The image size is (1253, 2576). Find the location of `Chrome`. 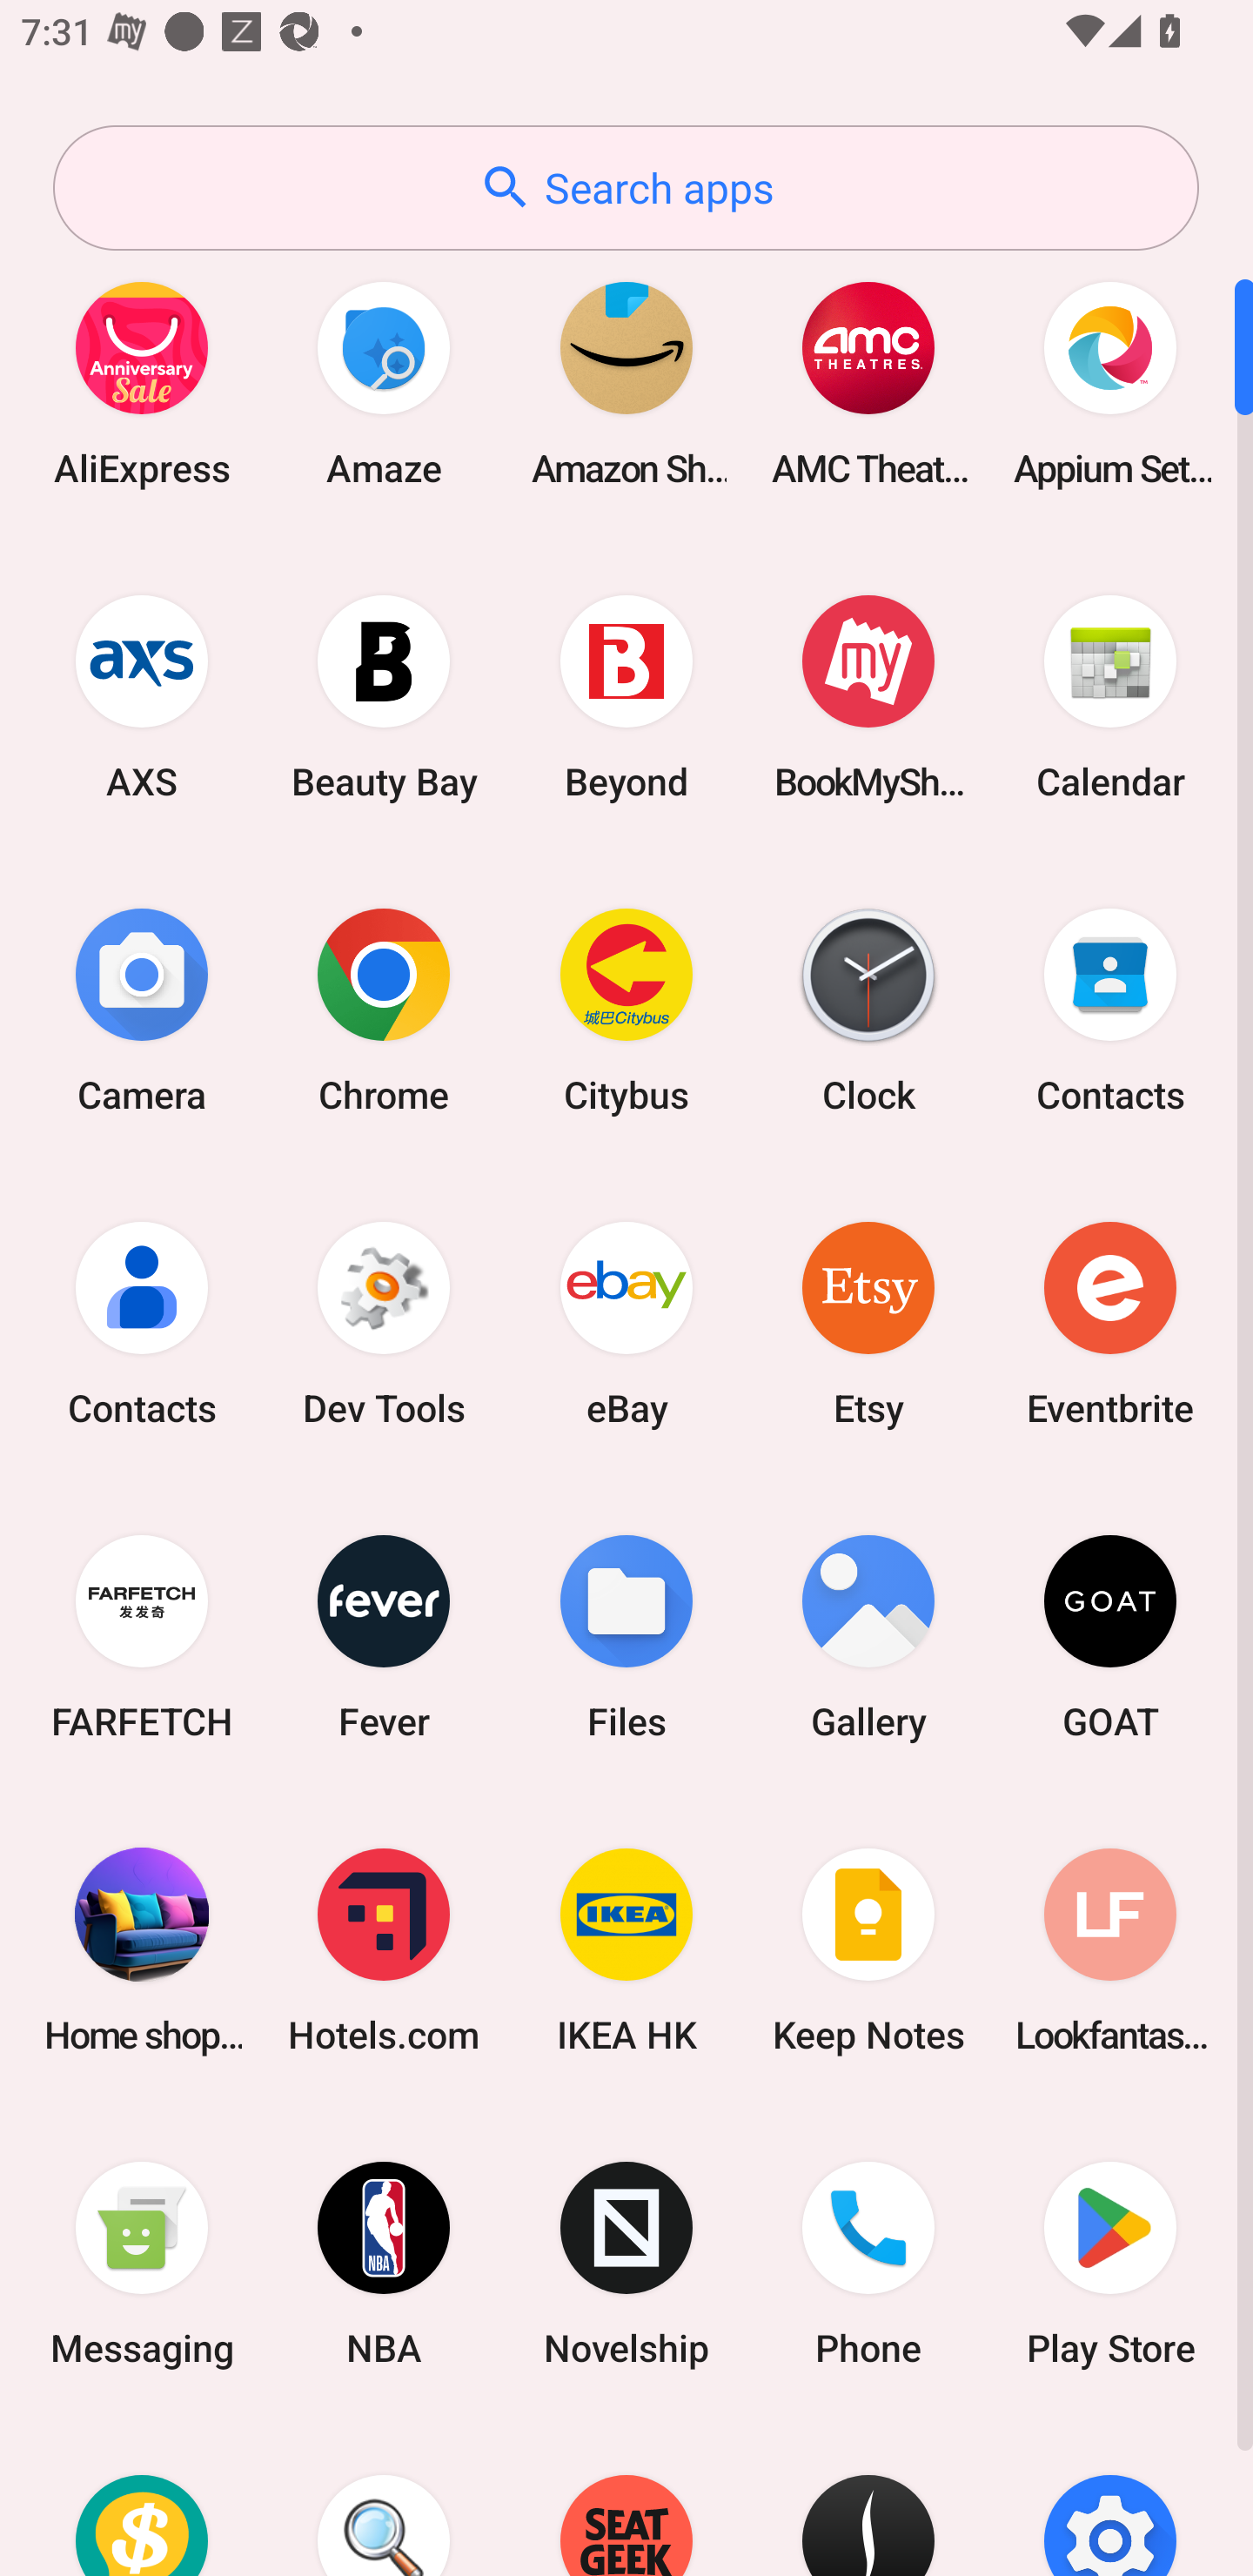

Chrome is located at coordinates (384, 1010).